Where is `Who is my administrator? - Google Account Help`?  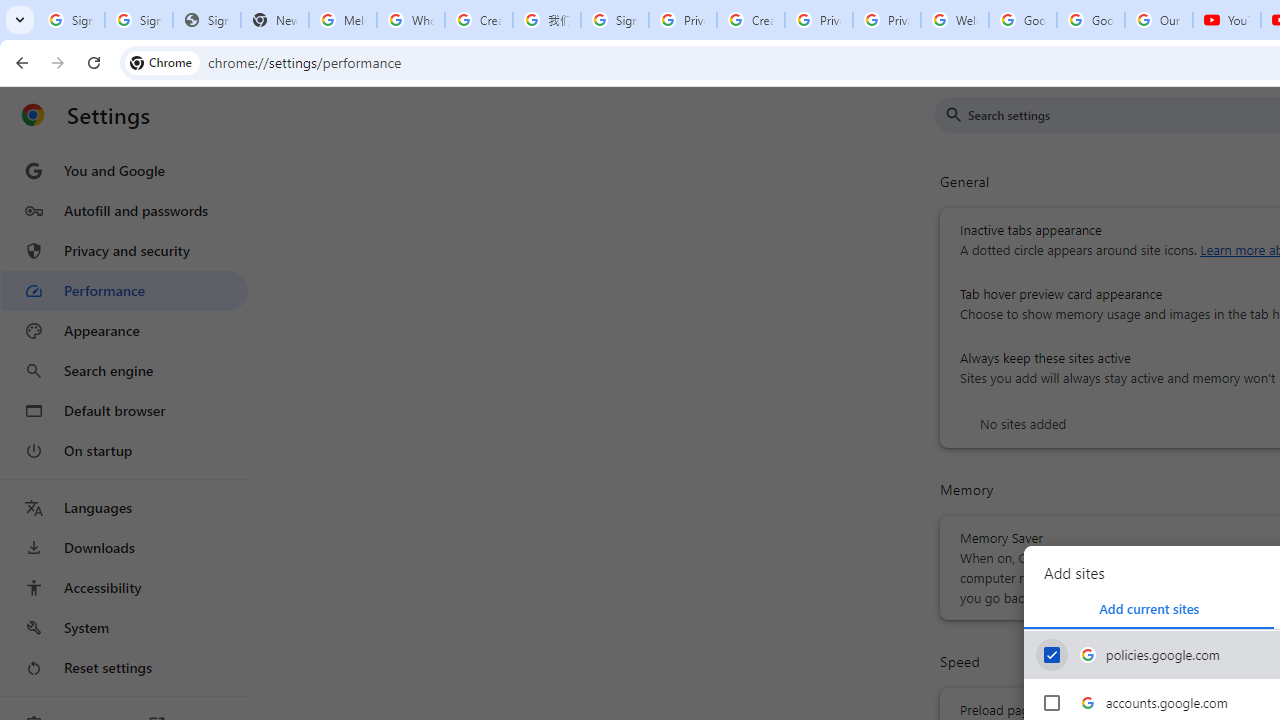 Who is my administrator? - Google Account Help is located at coordinates (411, 20).